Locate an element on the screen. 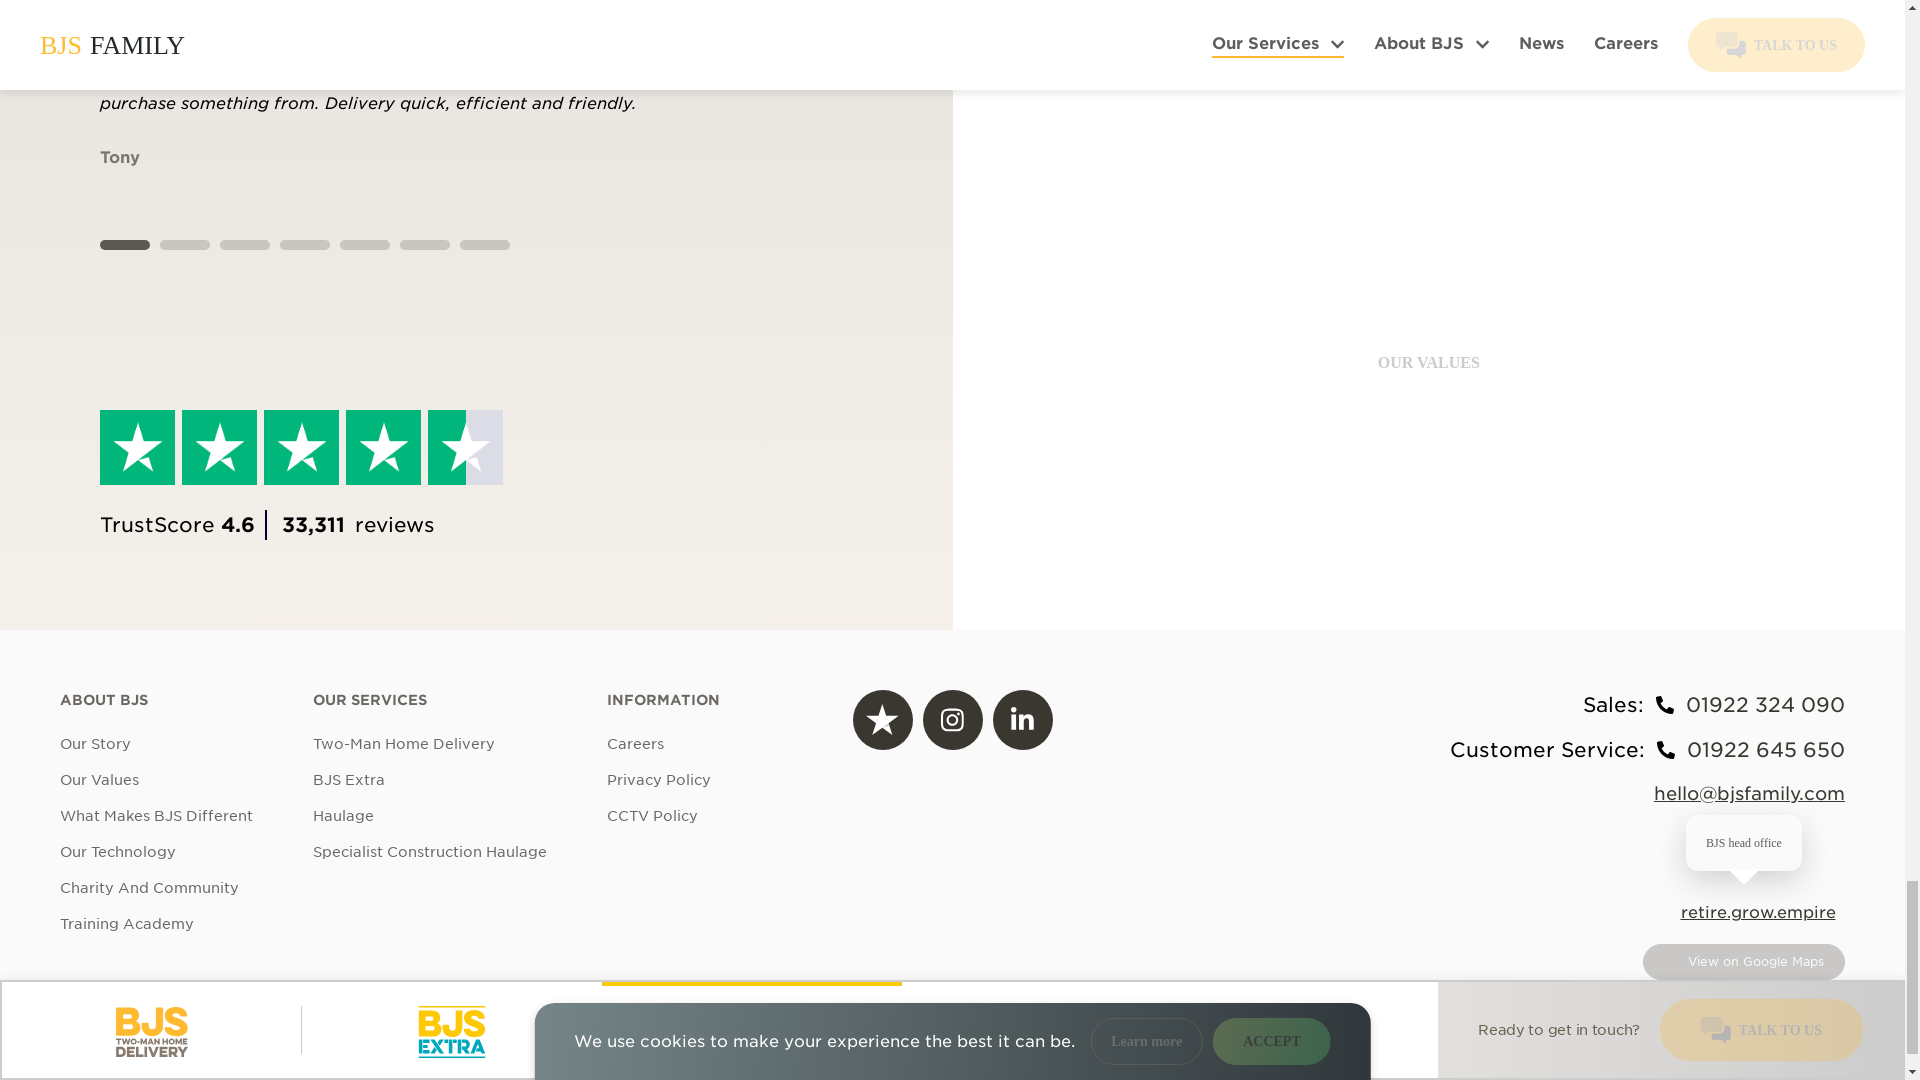 The image size is (1920, 1080). View on Google Maps is located at coordinates (1744, 962).